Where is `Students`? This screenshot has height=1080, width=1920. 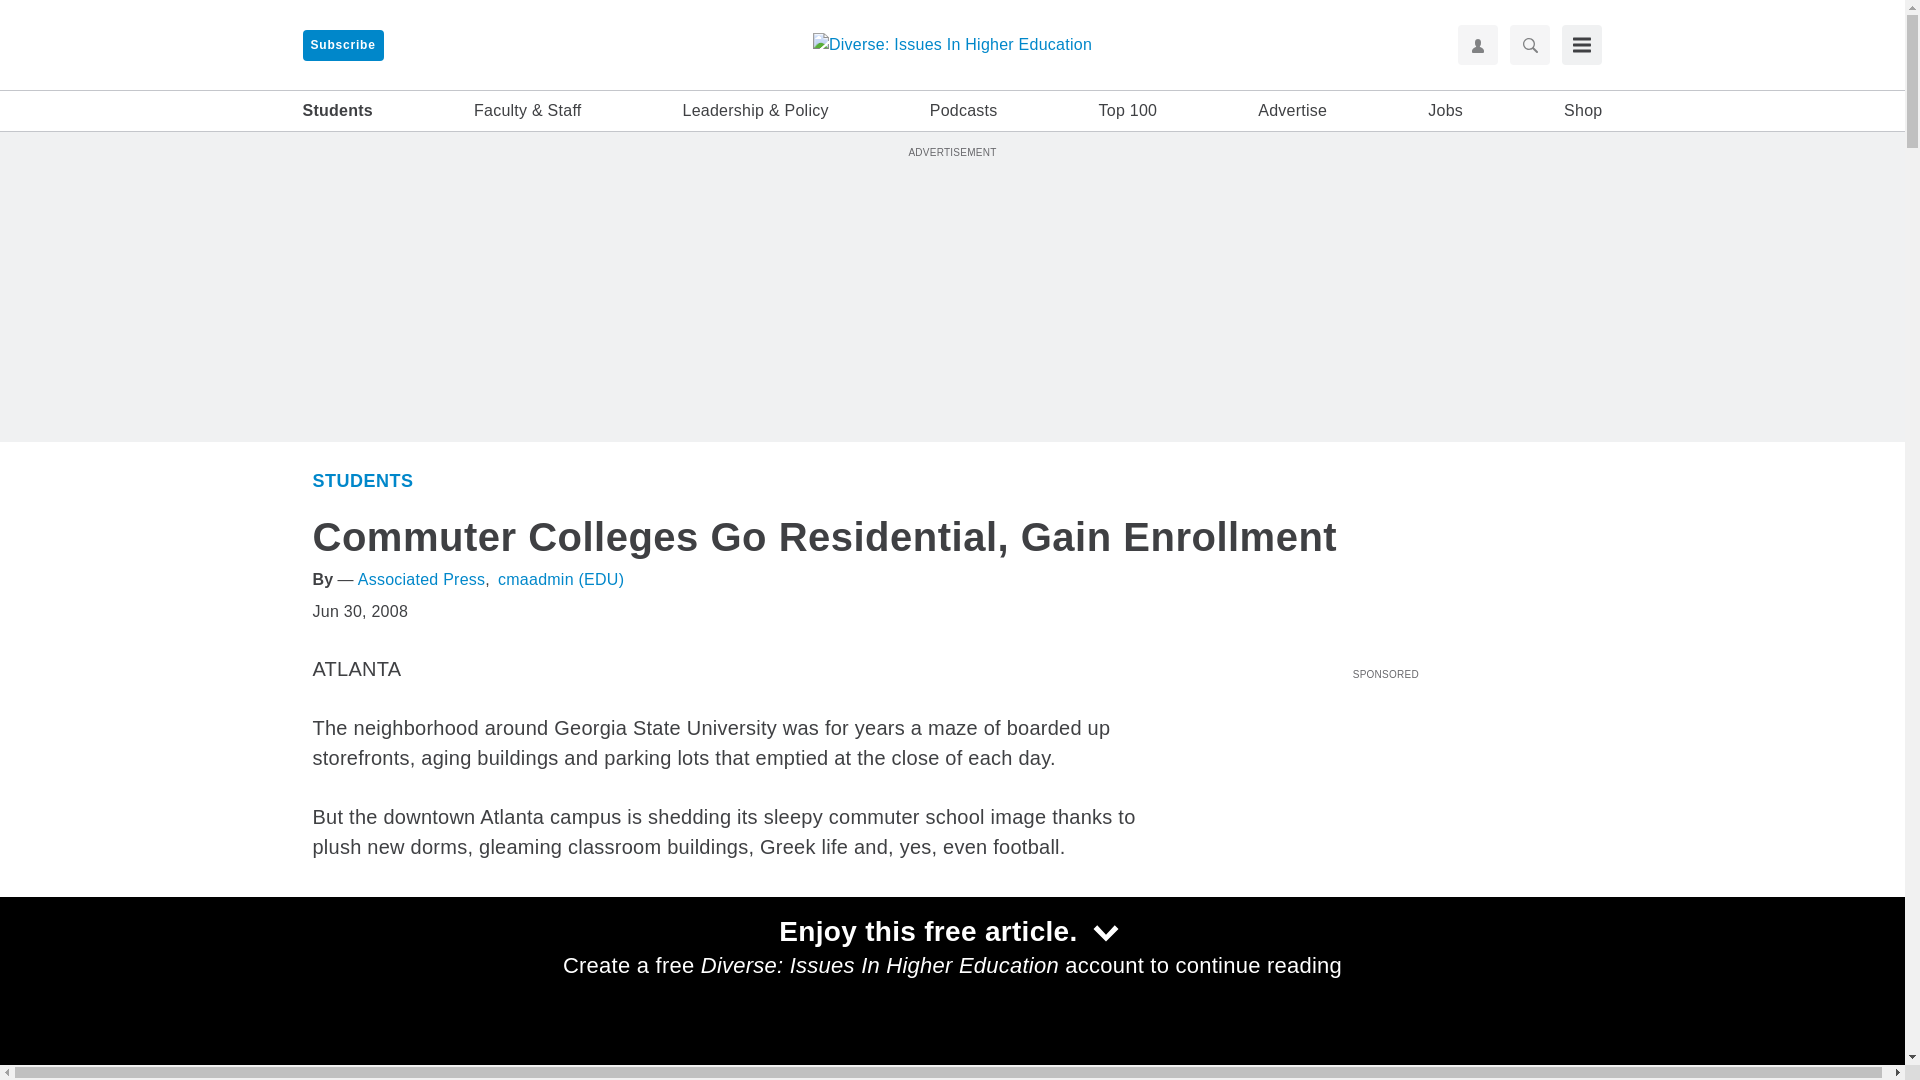
Students is located at coordinates (1218, 1025).